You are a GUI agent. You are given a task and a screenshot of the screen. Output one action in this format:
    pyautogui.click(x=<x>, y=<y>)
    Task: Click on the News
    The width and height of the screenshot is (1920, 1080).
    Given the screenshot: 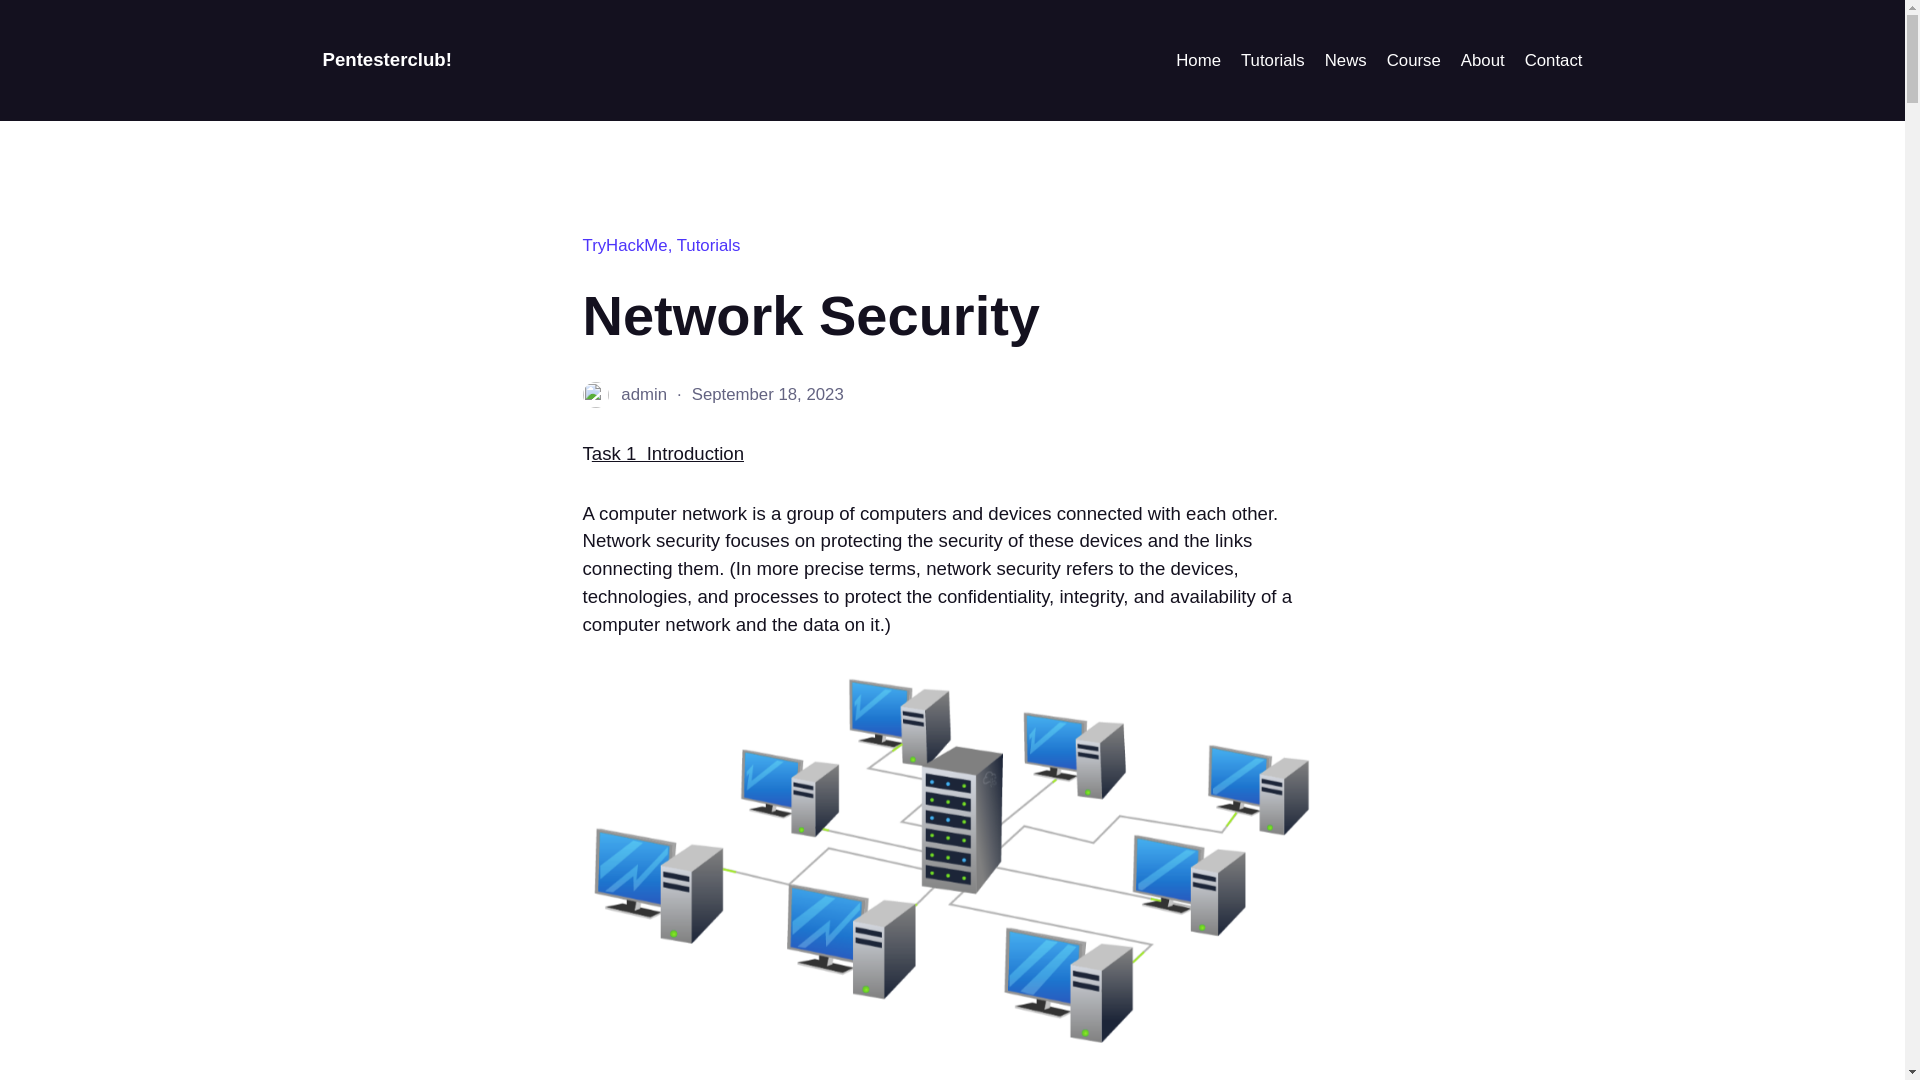 What is the action you would take?
    pyautogui.click(x=1346, y=60)
    